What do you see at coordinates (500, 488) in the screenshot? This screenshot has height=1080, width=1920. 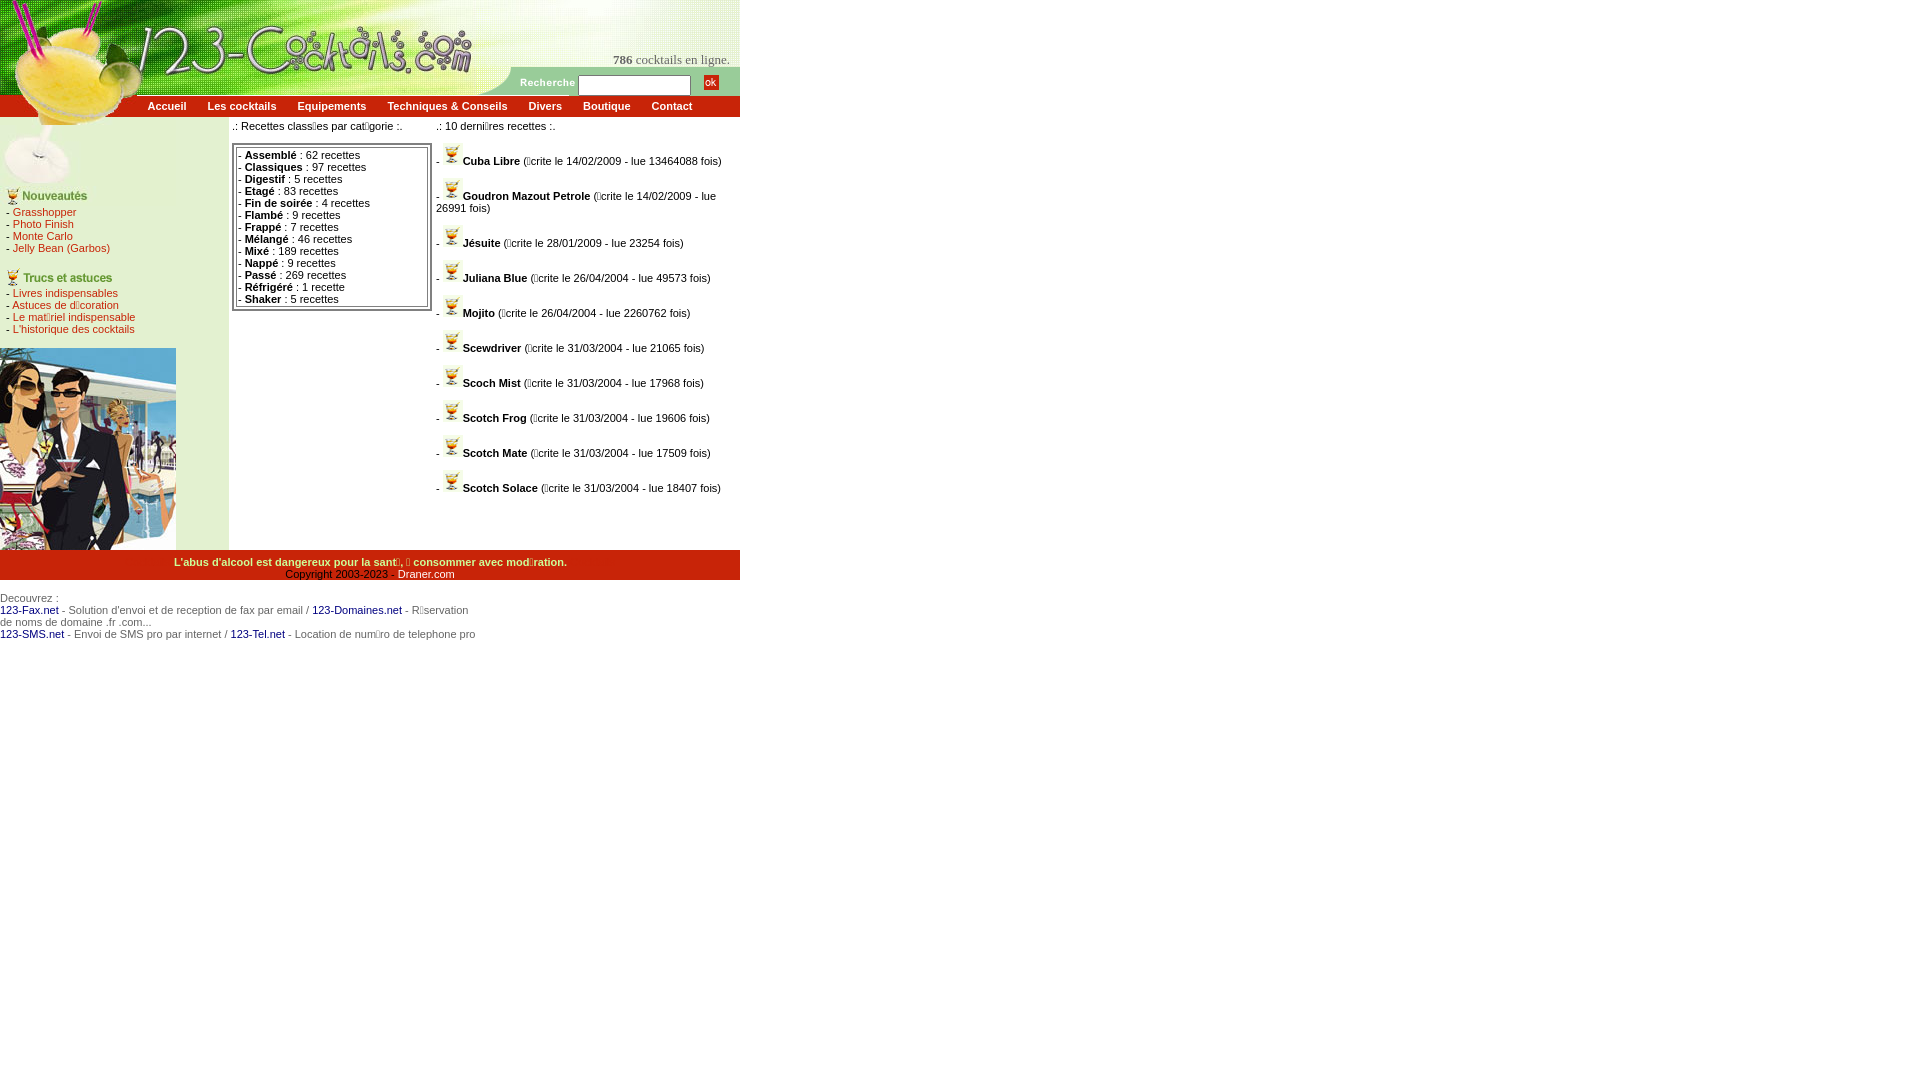 I see `Scotch Solace` at bounding box center [500, 488].